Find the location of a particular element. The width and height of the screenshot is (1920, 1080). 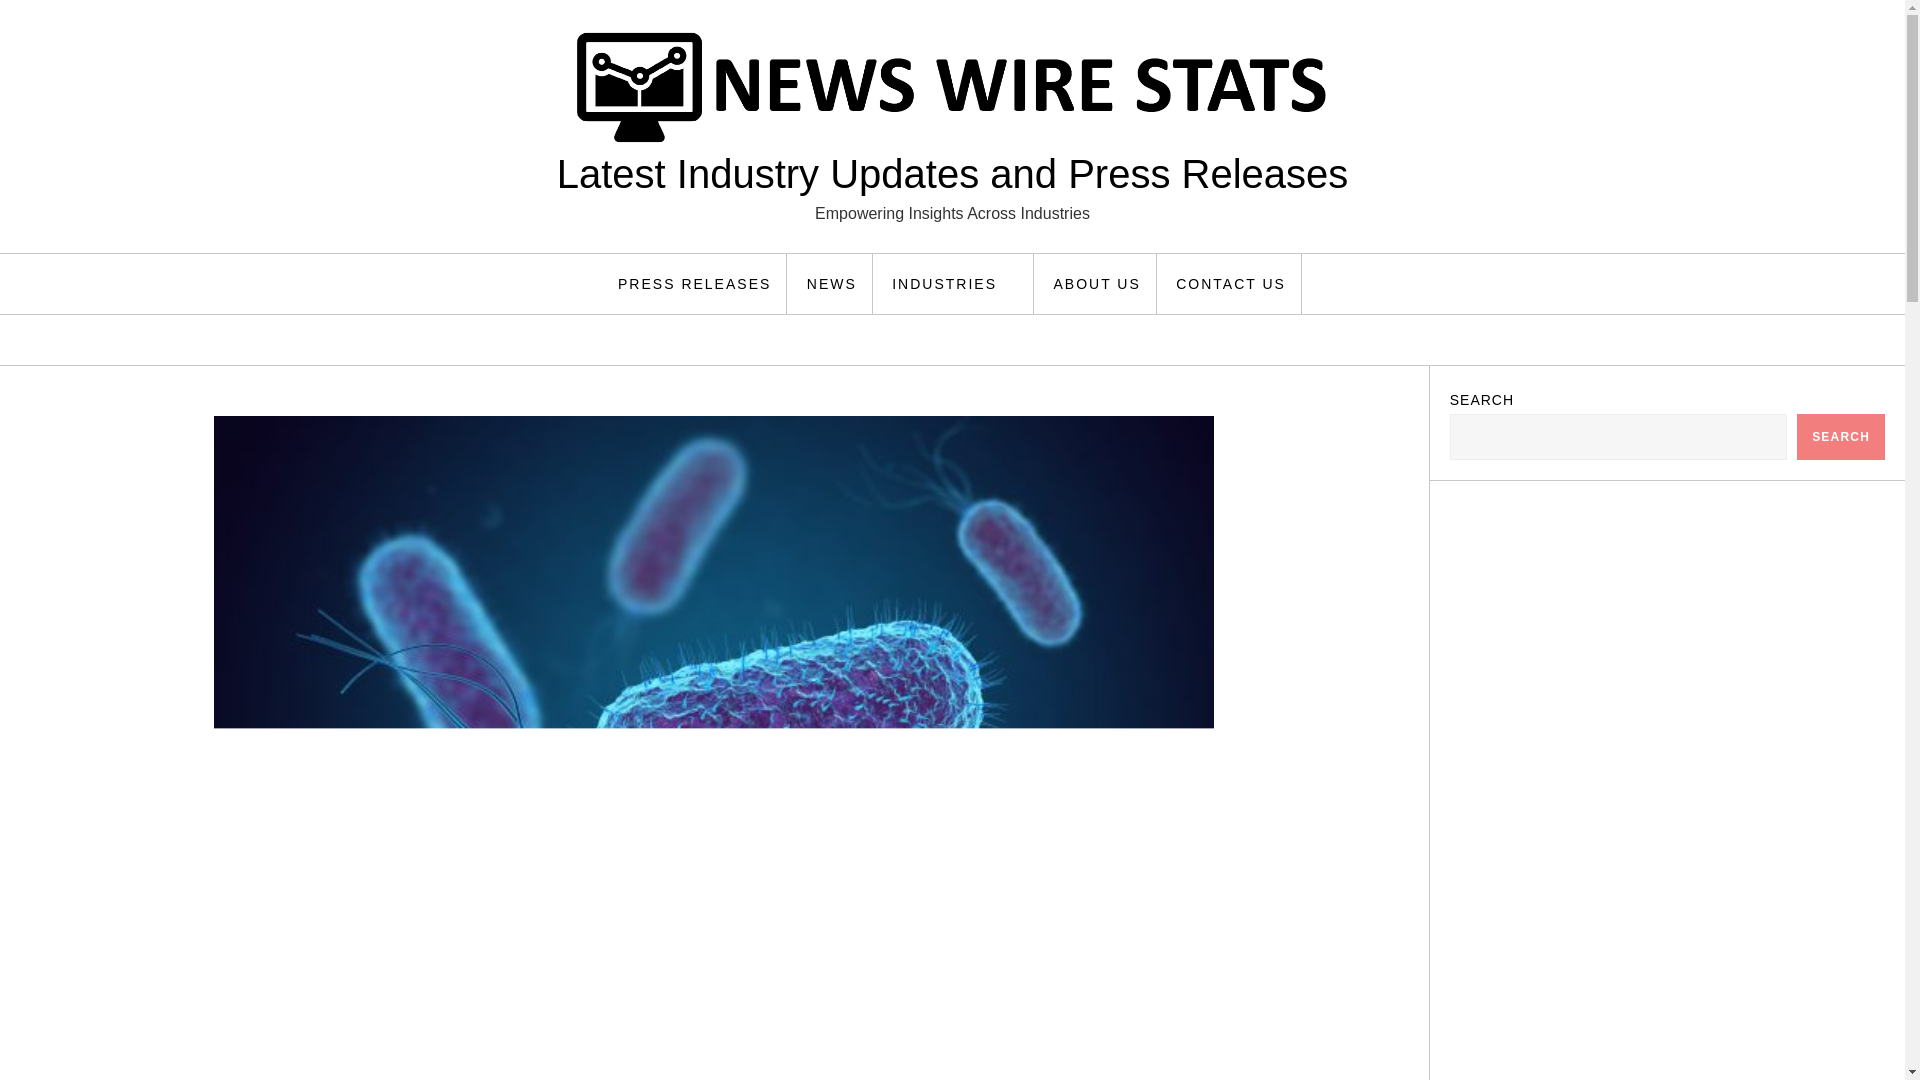

CONTACT US is located at coordinates (1231, 284).